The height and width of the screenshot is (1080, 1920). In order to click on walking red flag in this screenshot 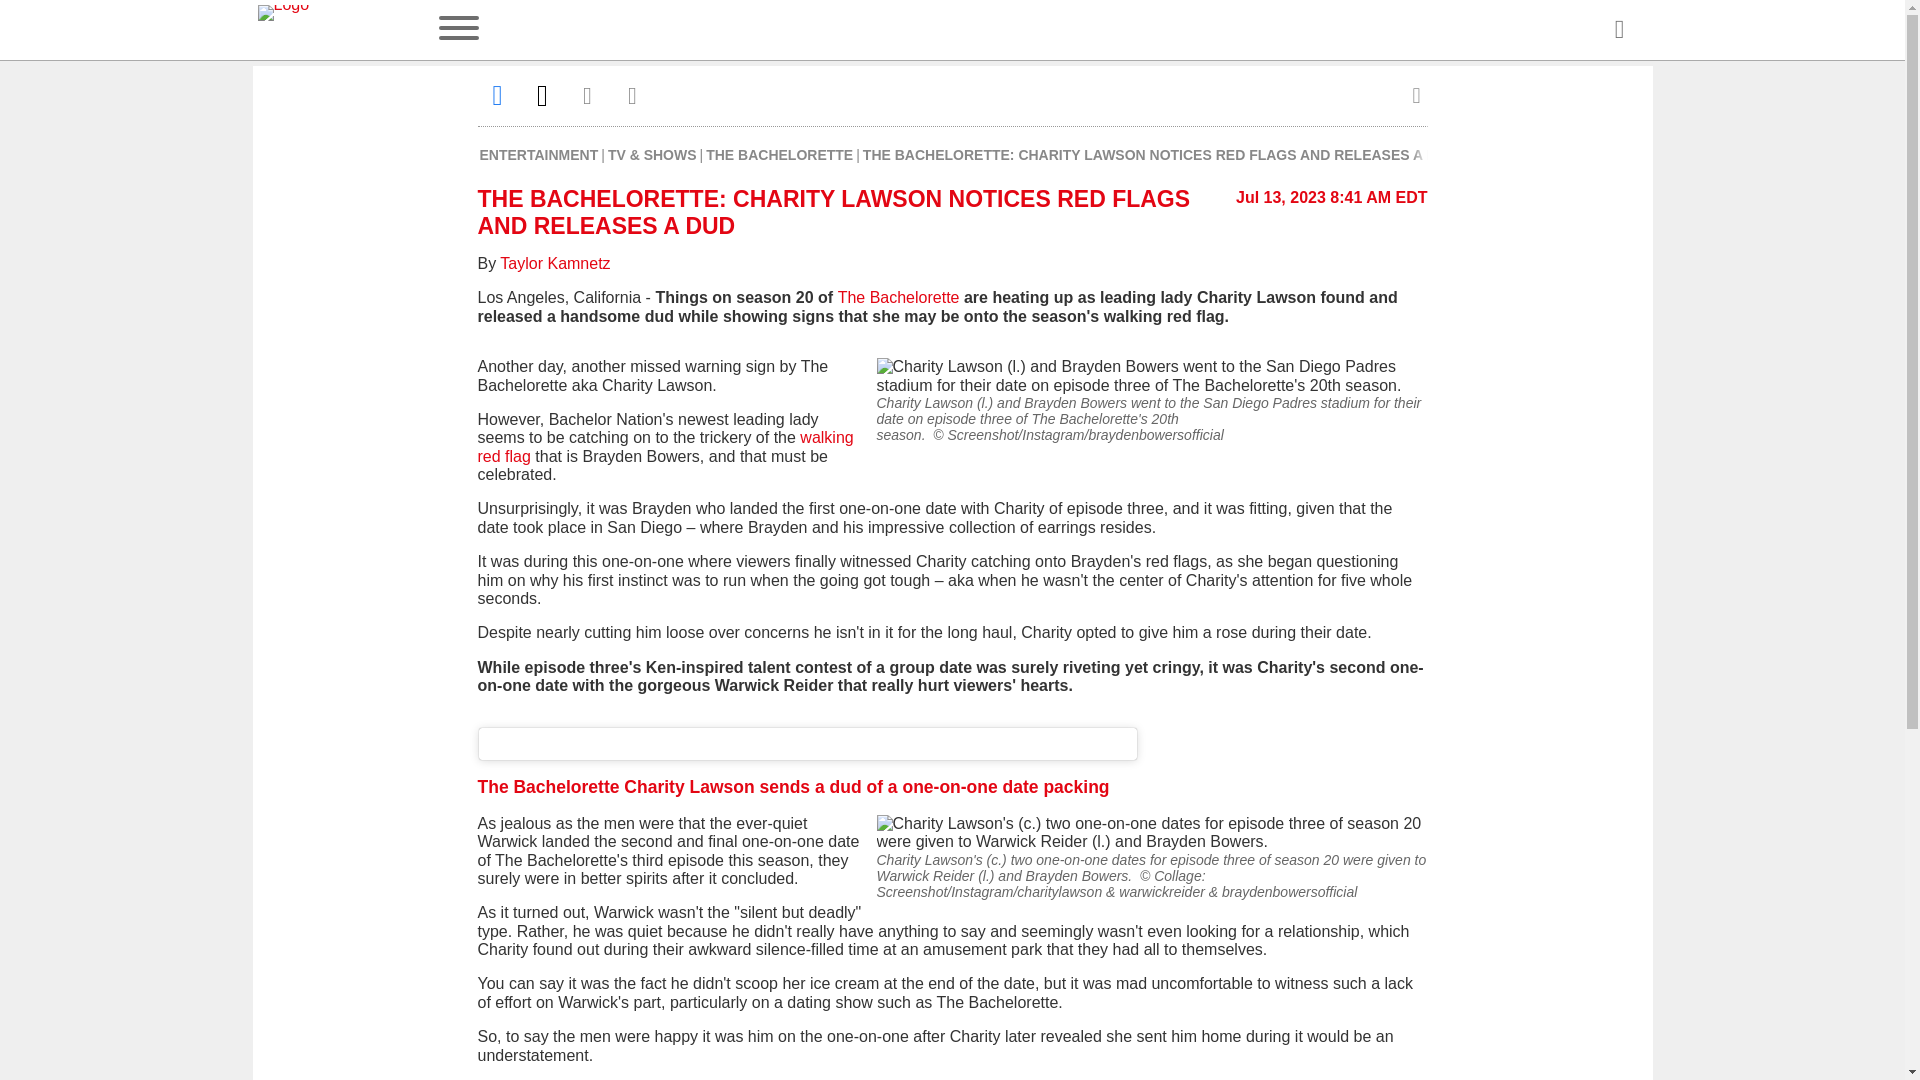, I will do `click(666, 446)`.